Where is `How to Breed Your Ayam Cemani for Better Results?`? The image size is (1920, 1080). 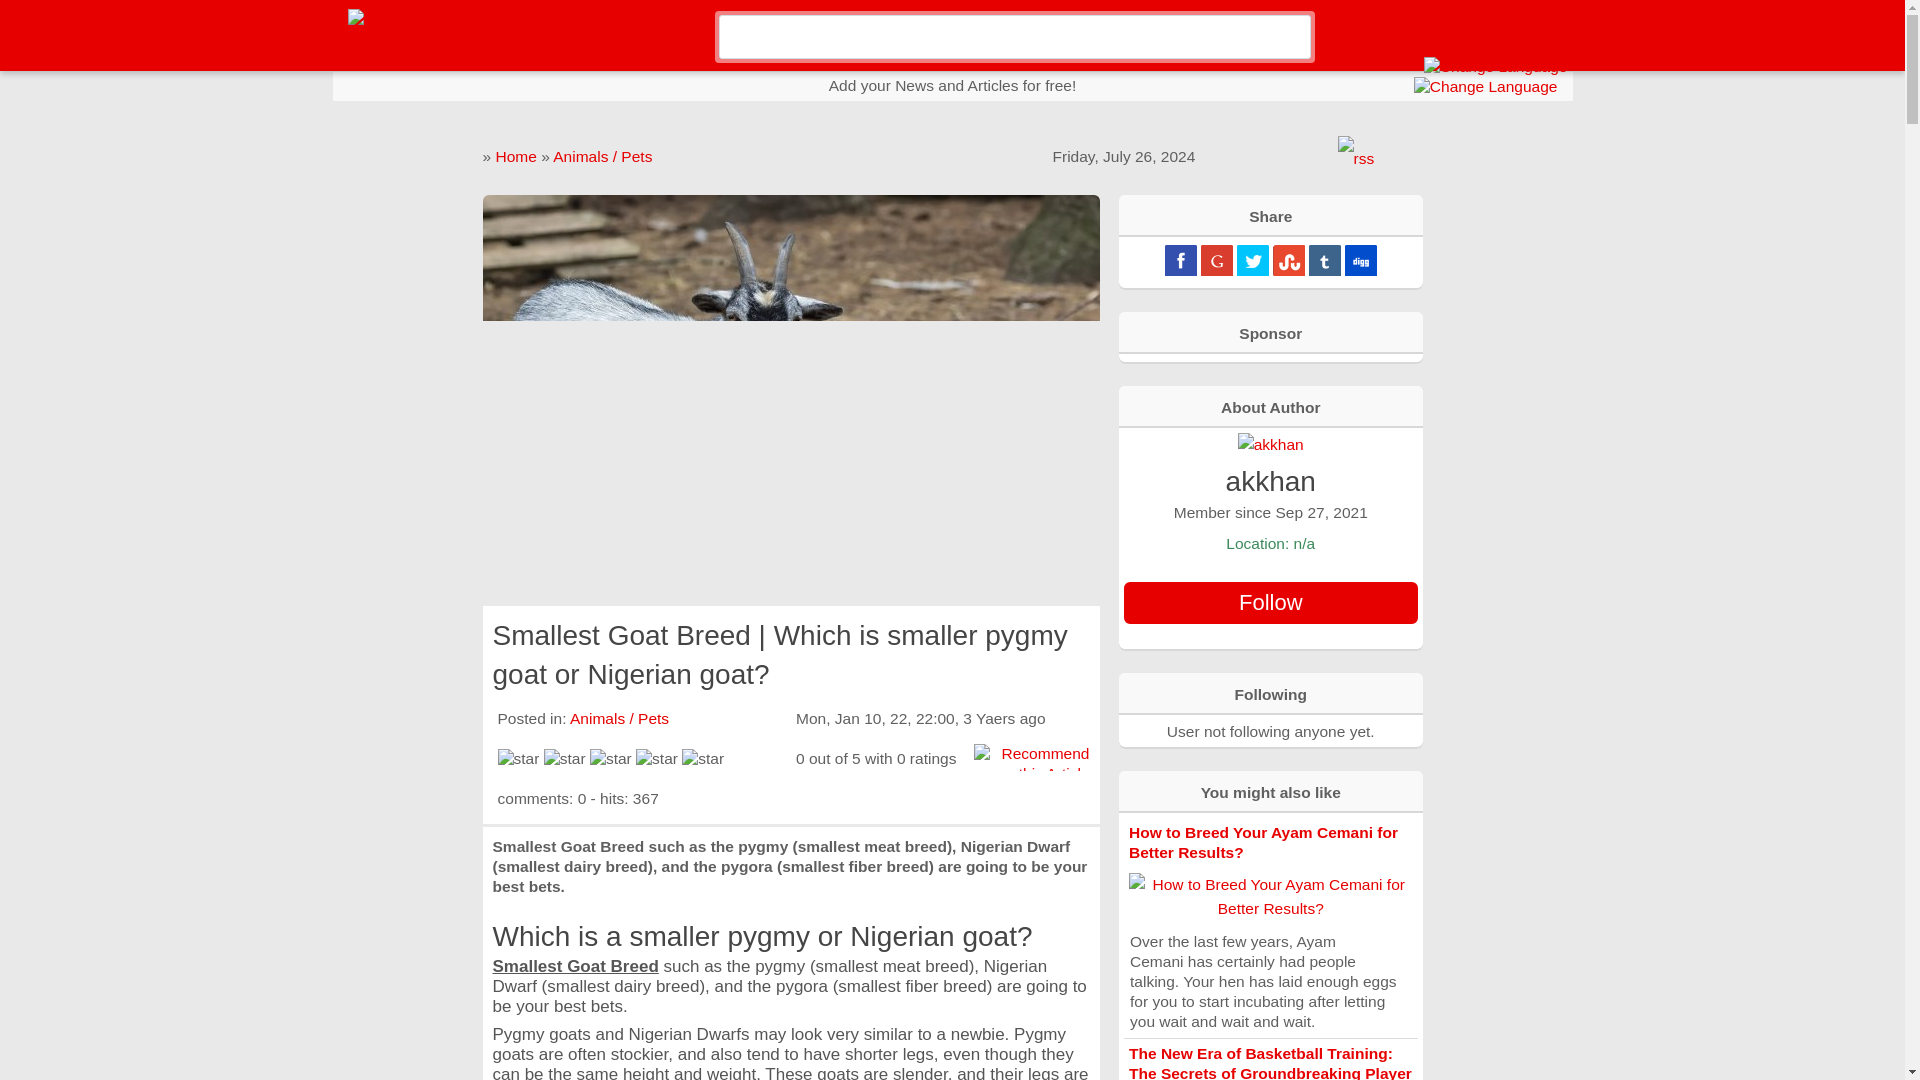
How to Breed Your Ayam Cemani for Better Results? is located at coordinates (1262, 842).